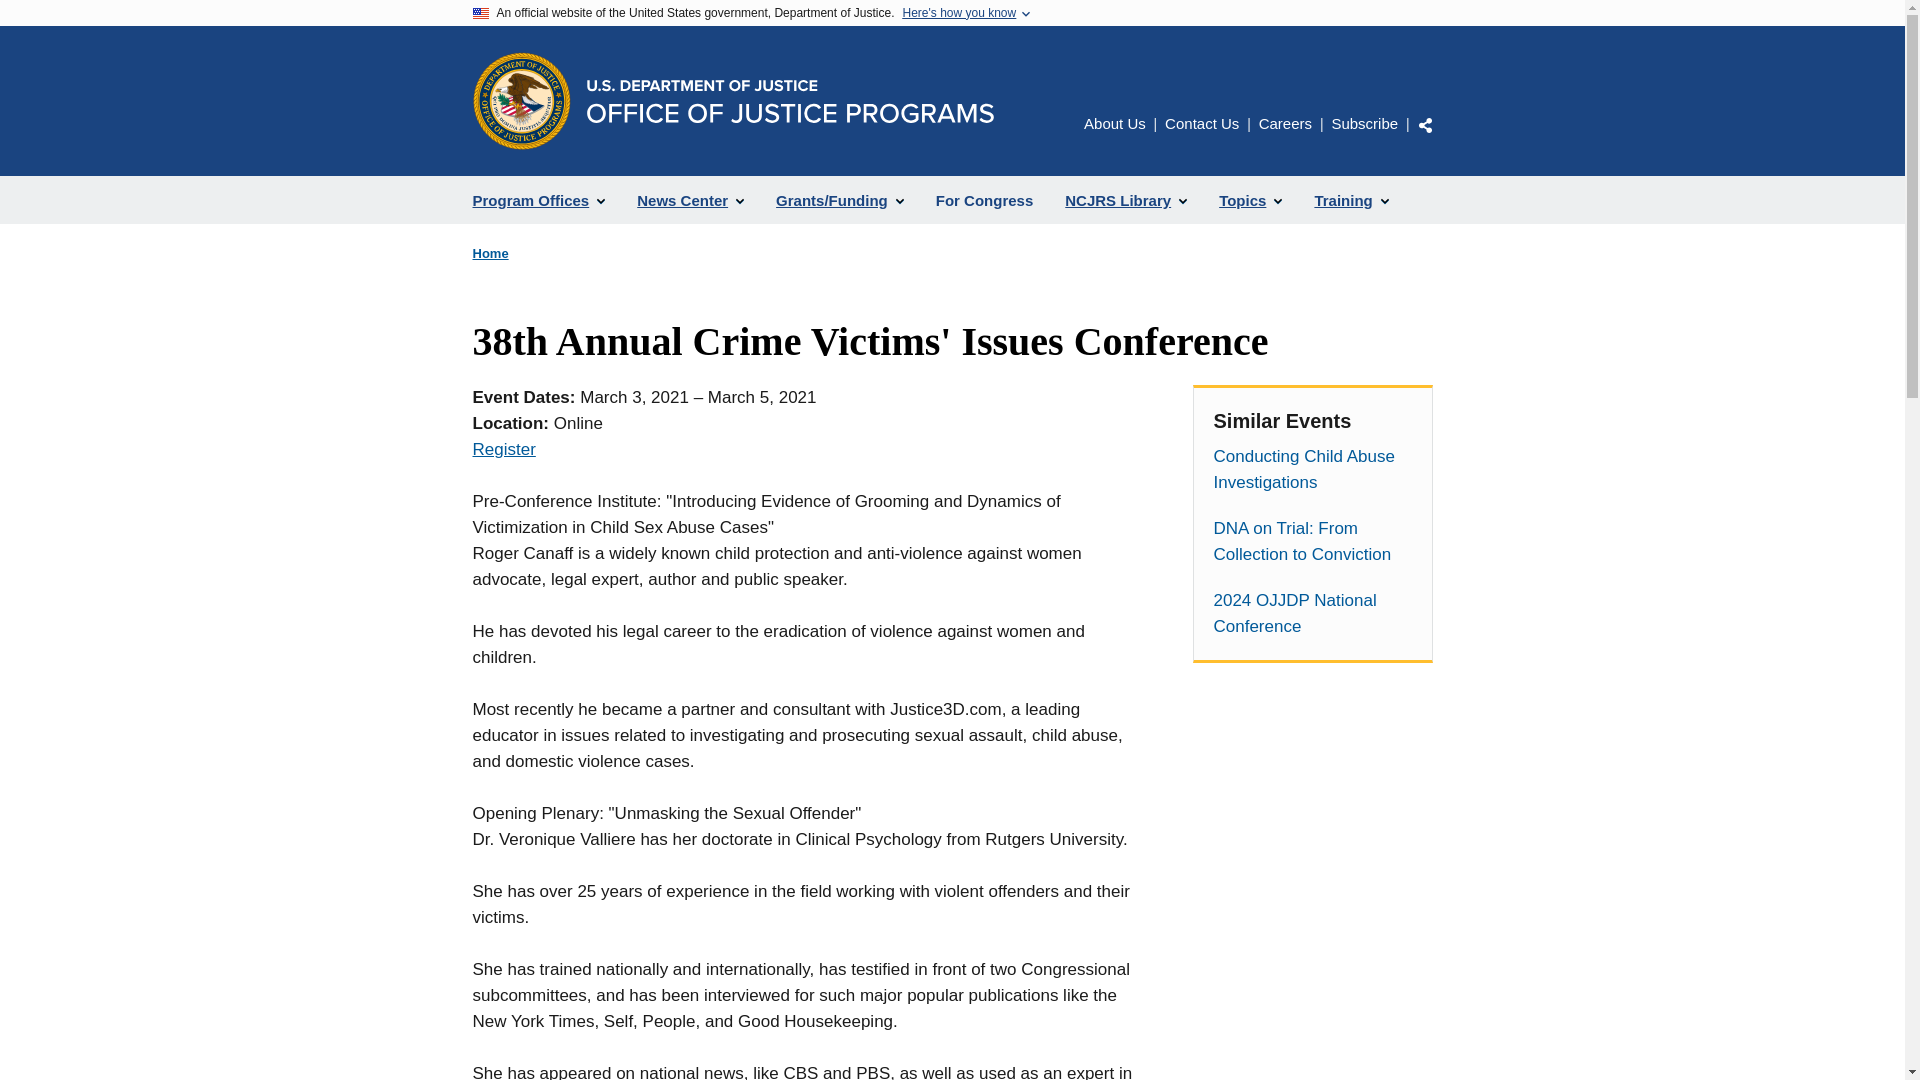 Image resolution: width=1920 pixels, height=1080 pixels. What do you see at coordinates (958, 13) in the screenshot?
I see `Here's how you know` at bounding box center [958, 13].